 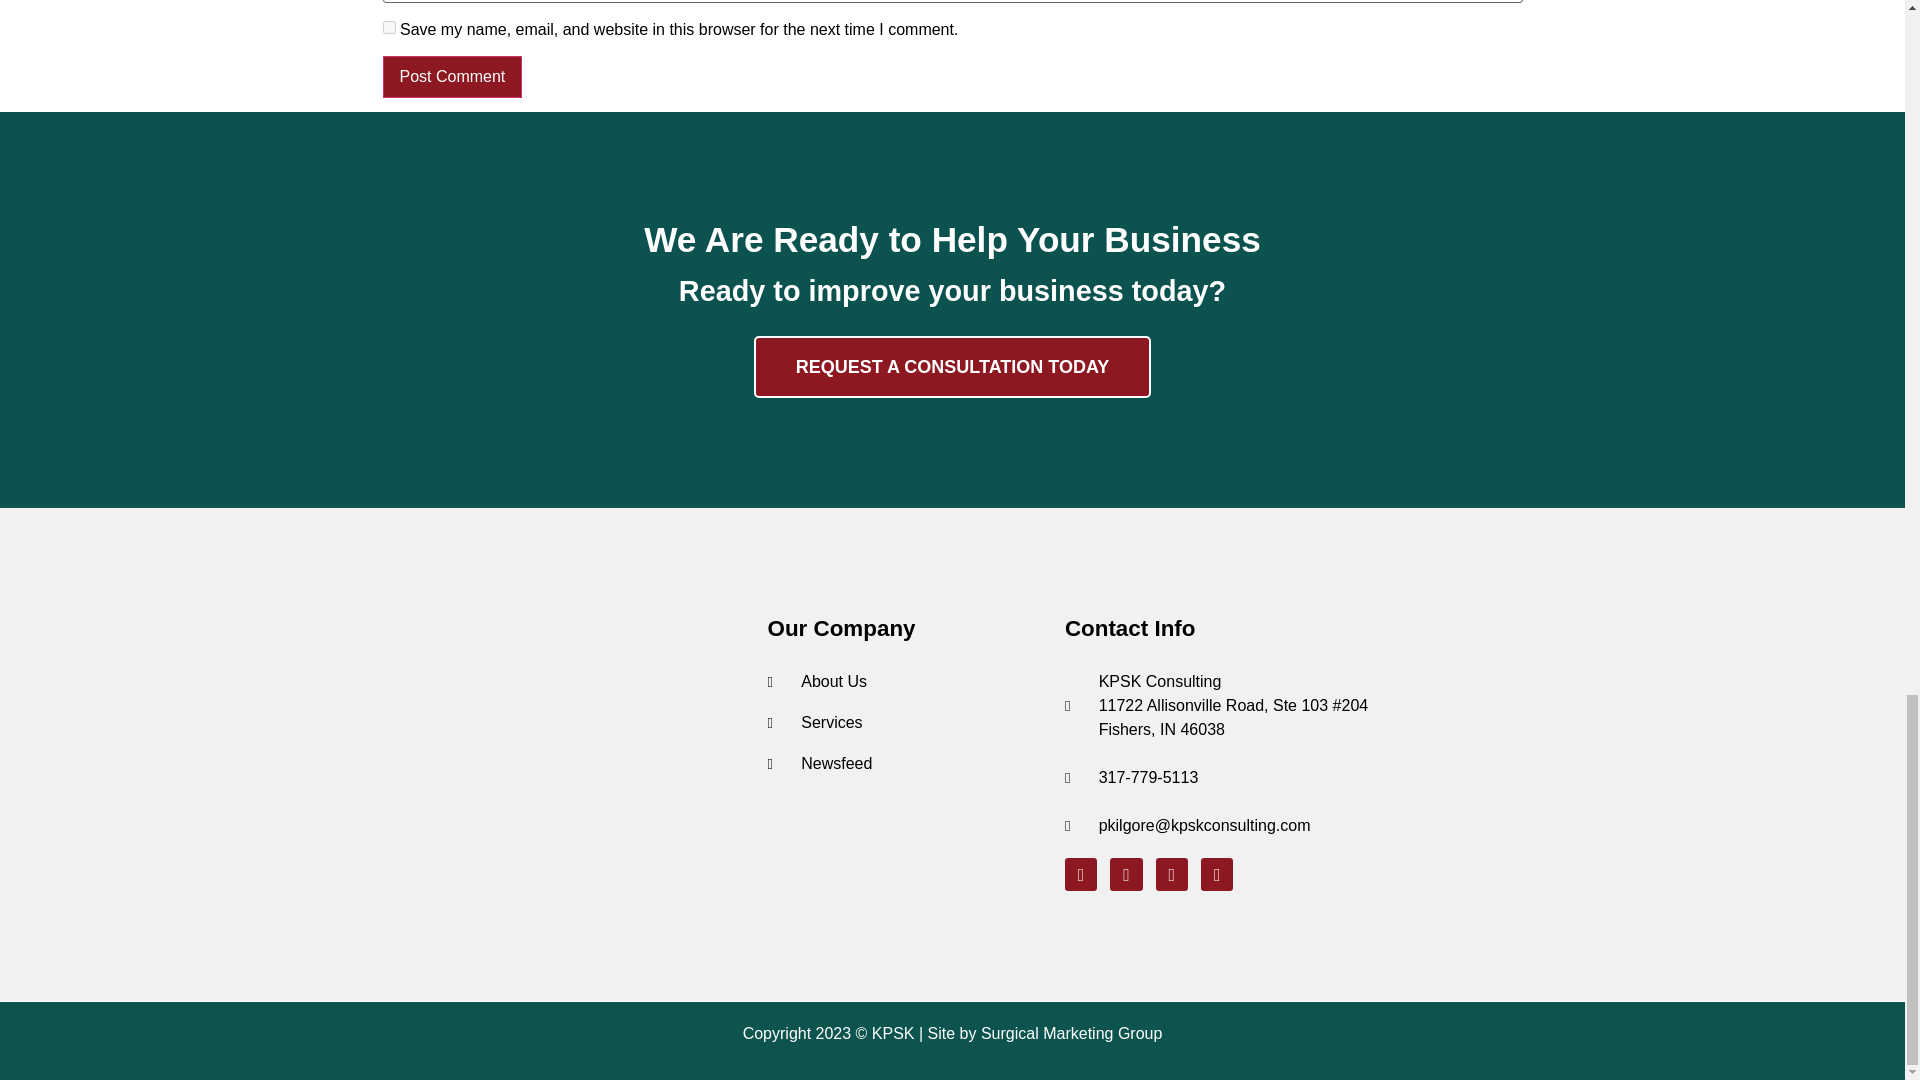 What do you see at coordinates (905, 682) in the screenshot?
I see `About Us` at bounding box center [905, 682].